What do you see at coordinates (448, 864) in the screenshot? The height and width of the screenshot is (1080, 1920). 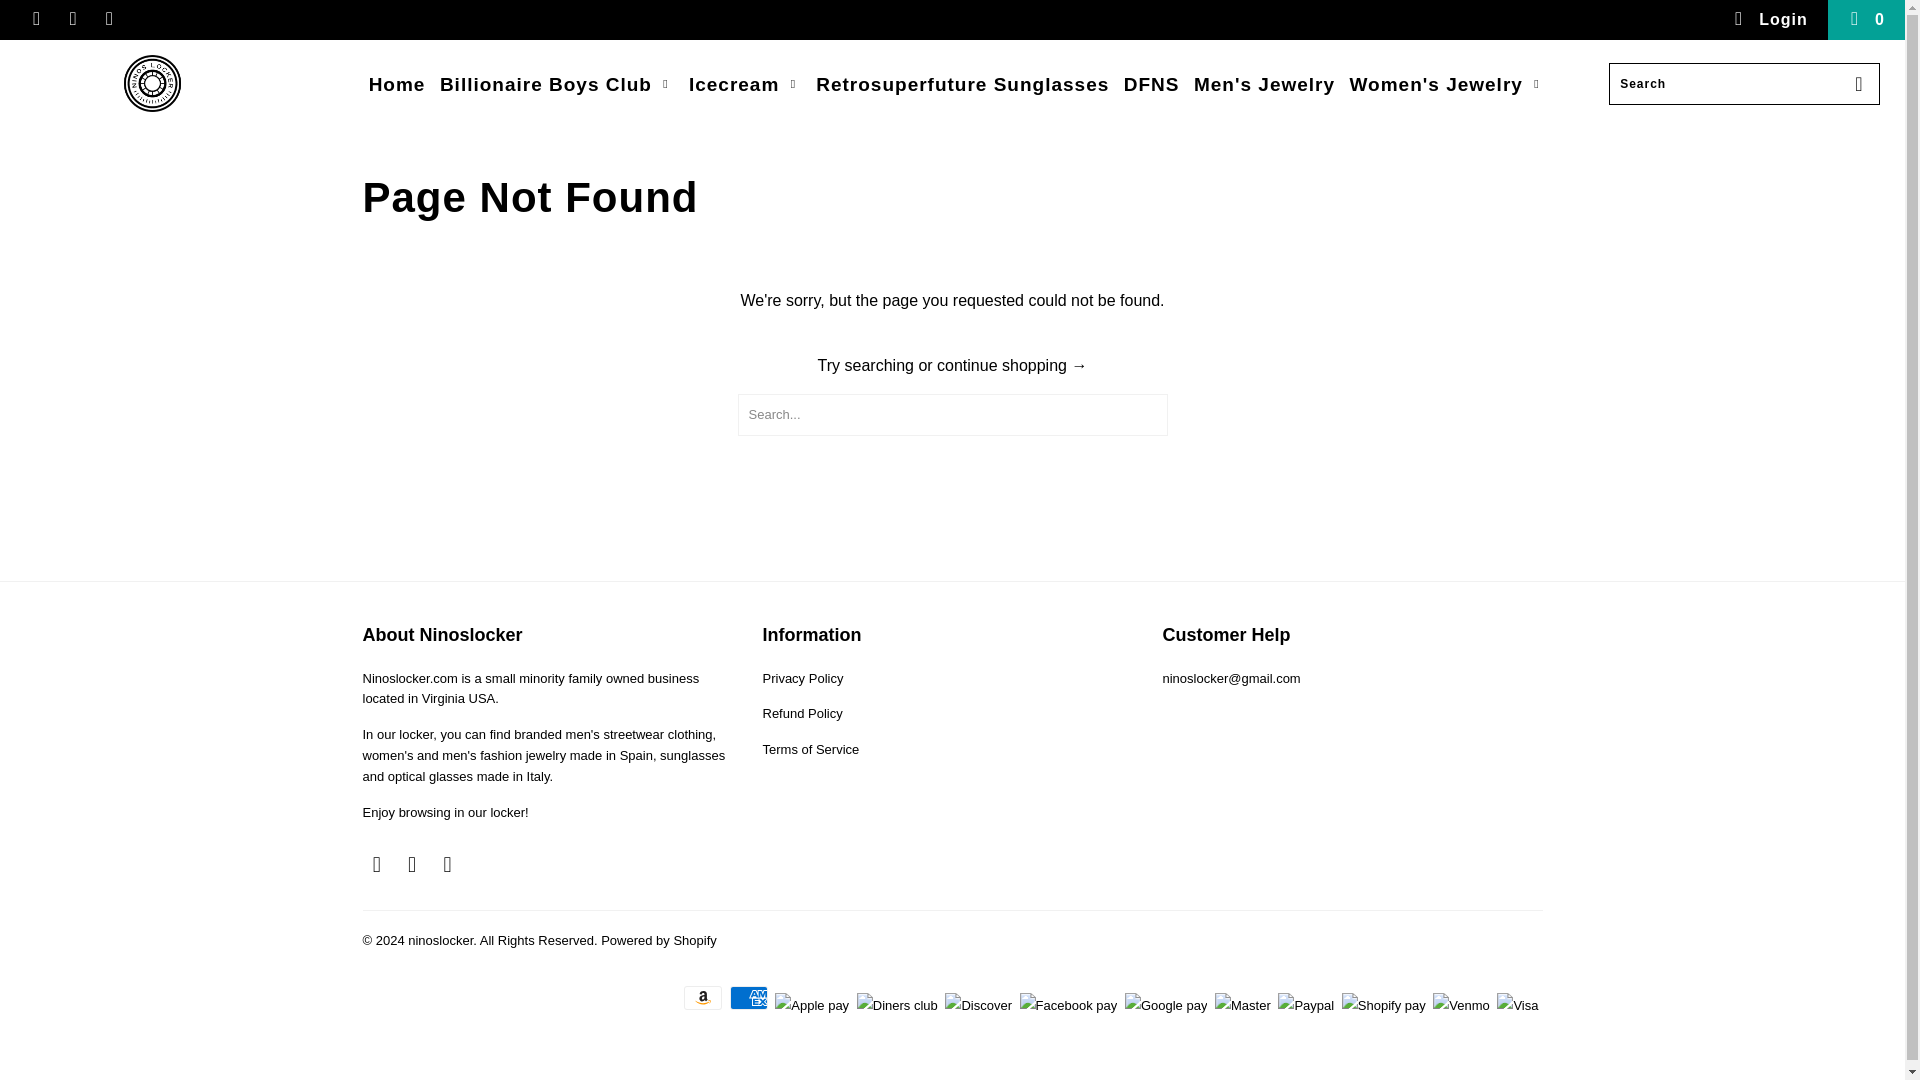 I see `Email ninoslocker` at bounding box center [448, 864].